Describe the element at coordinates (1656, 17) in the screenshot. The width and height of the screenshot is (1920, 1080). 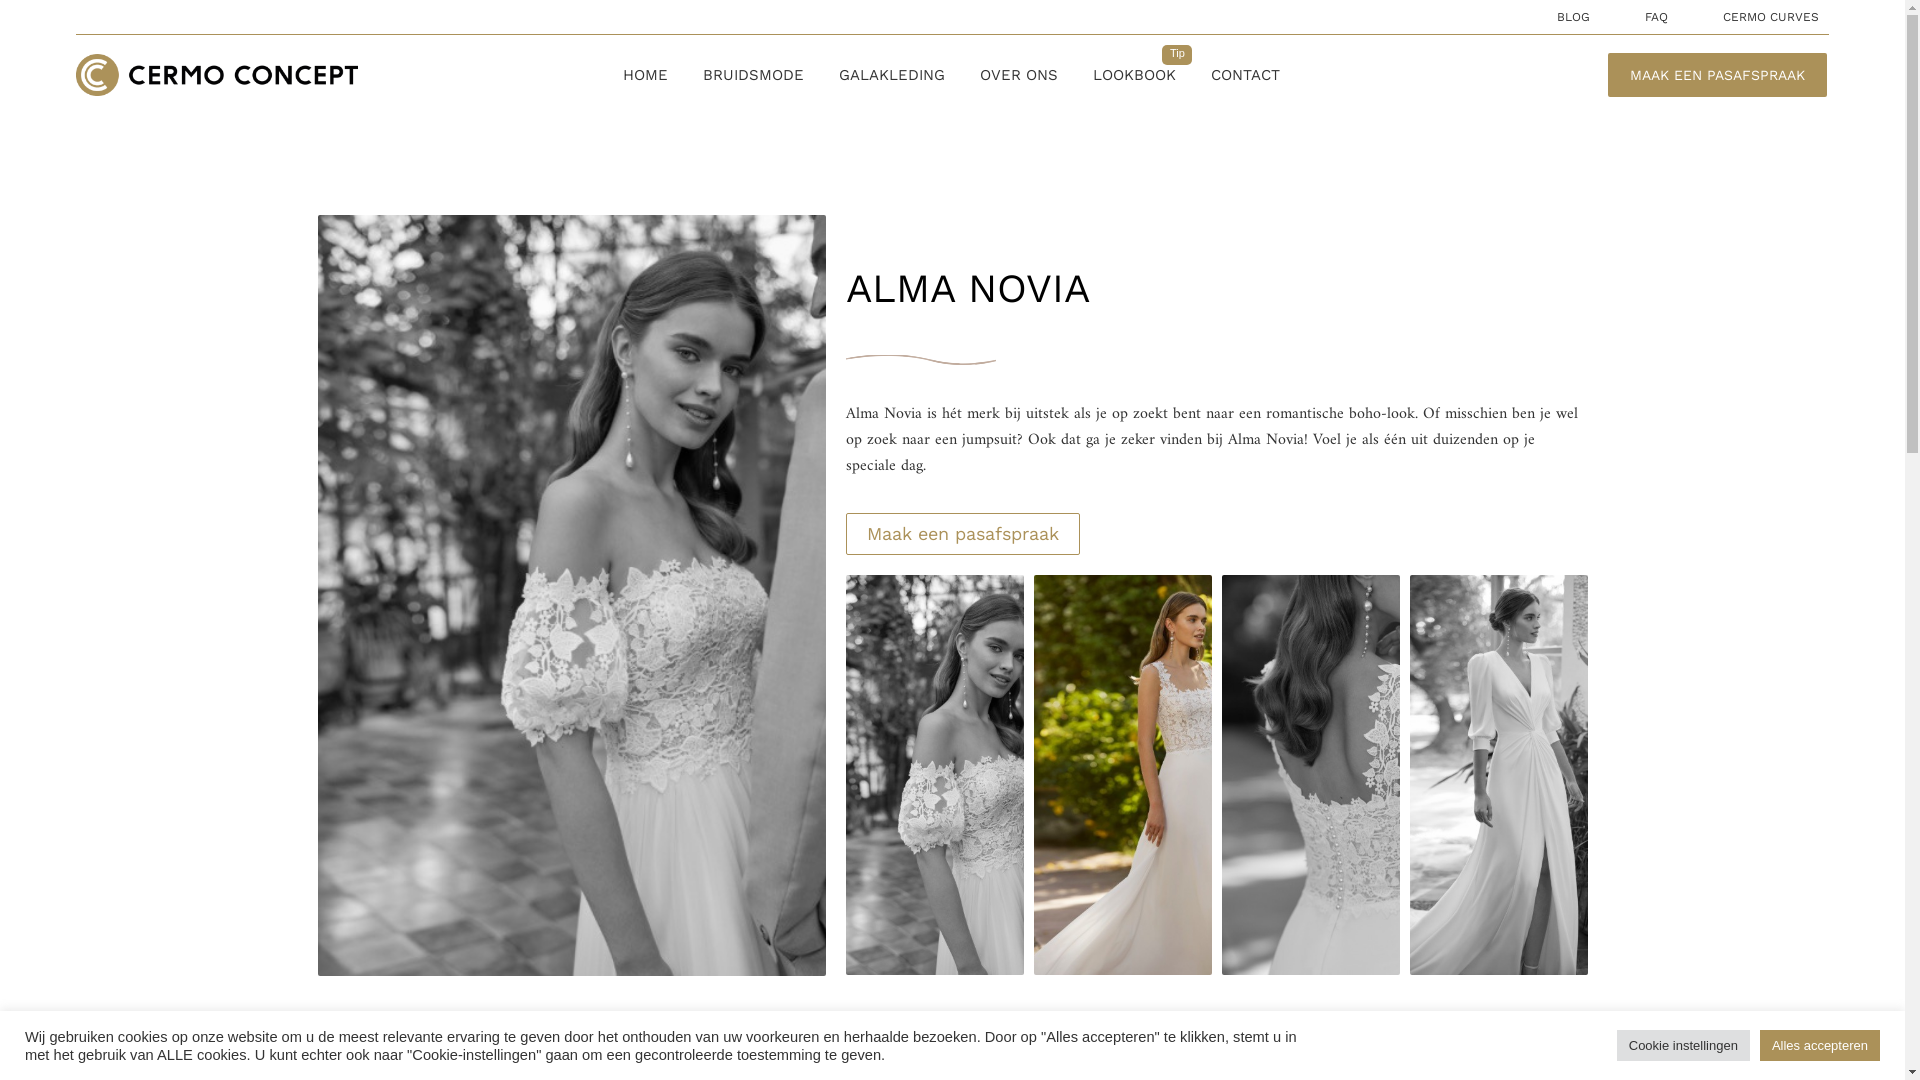
I see `FAQ` at that location.